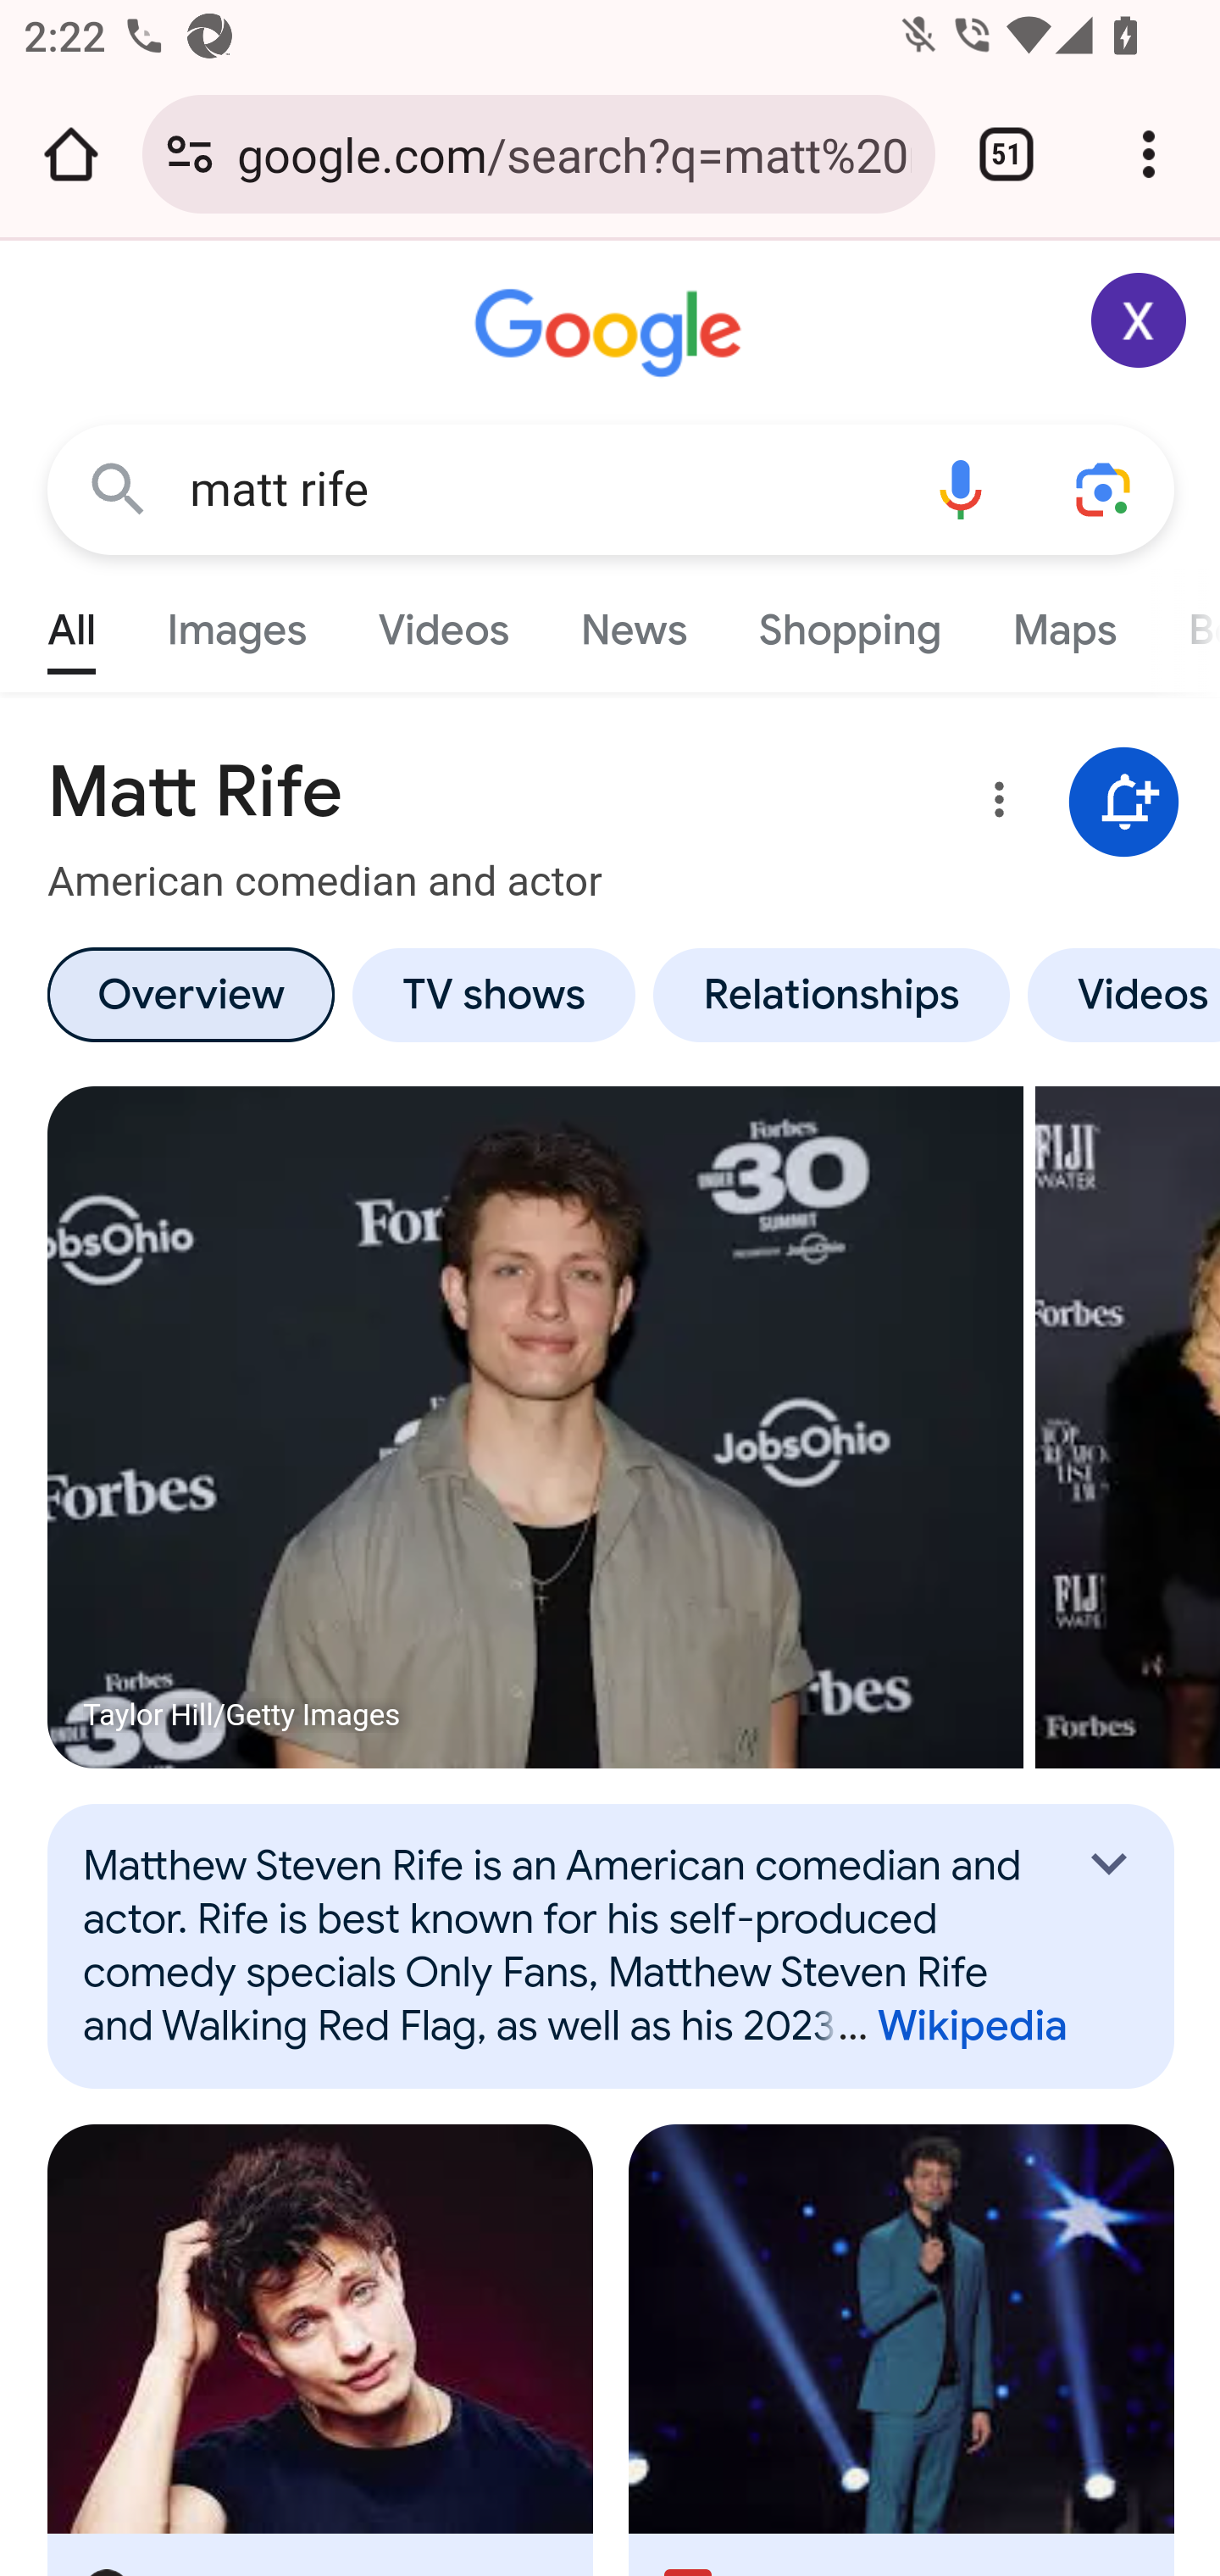 The image size is (1220, 2576). I want to click on Wikipedia, so click(940, 2027).